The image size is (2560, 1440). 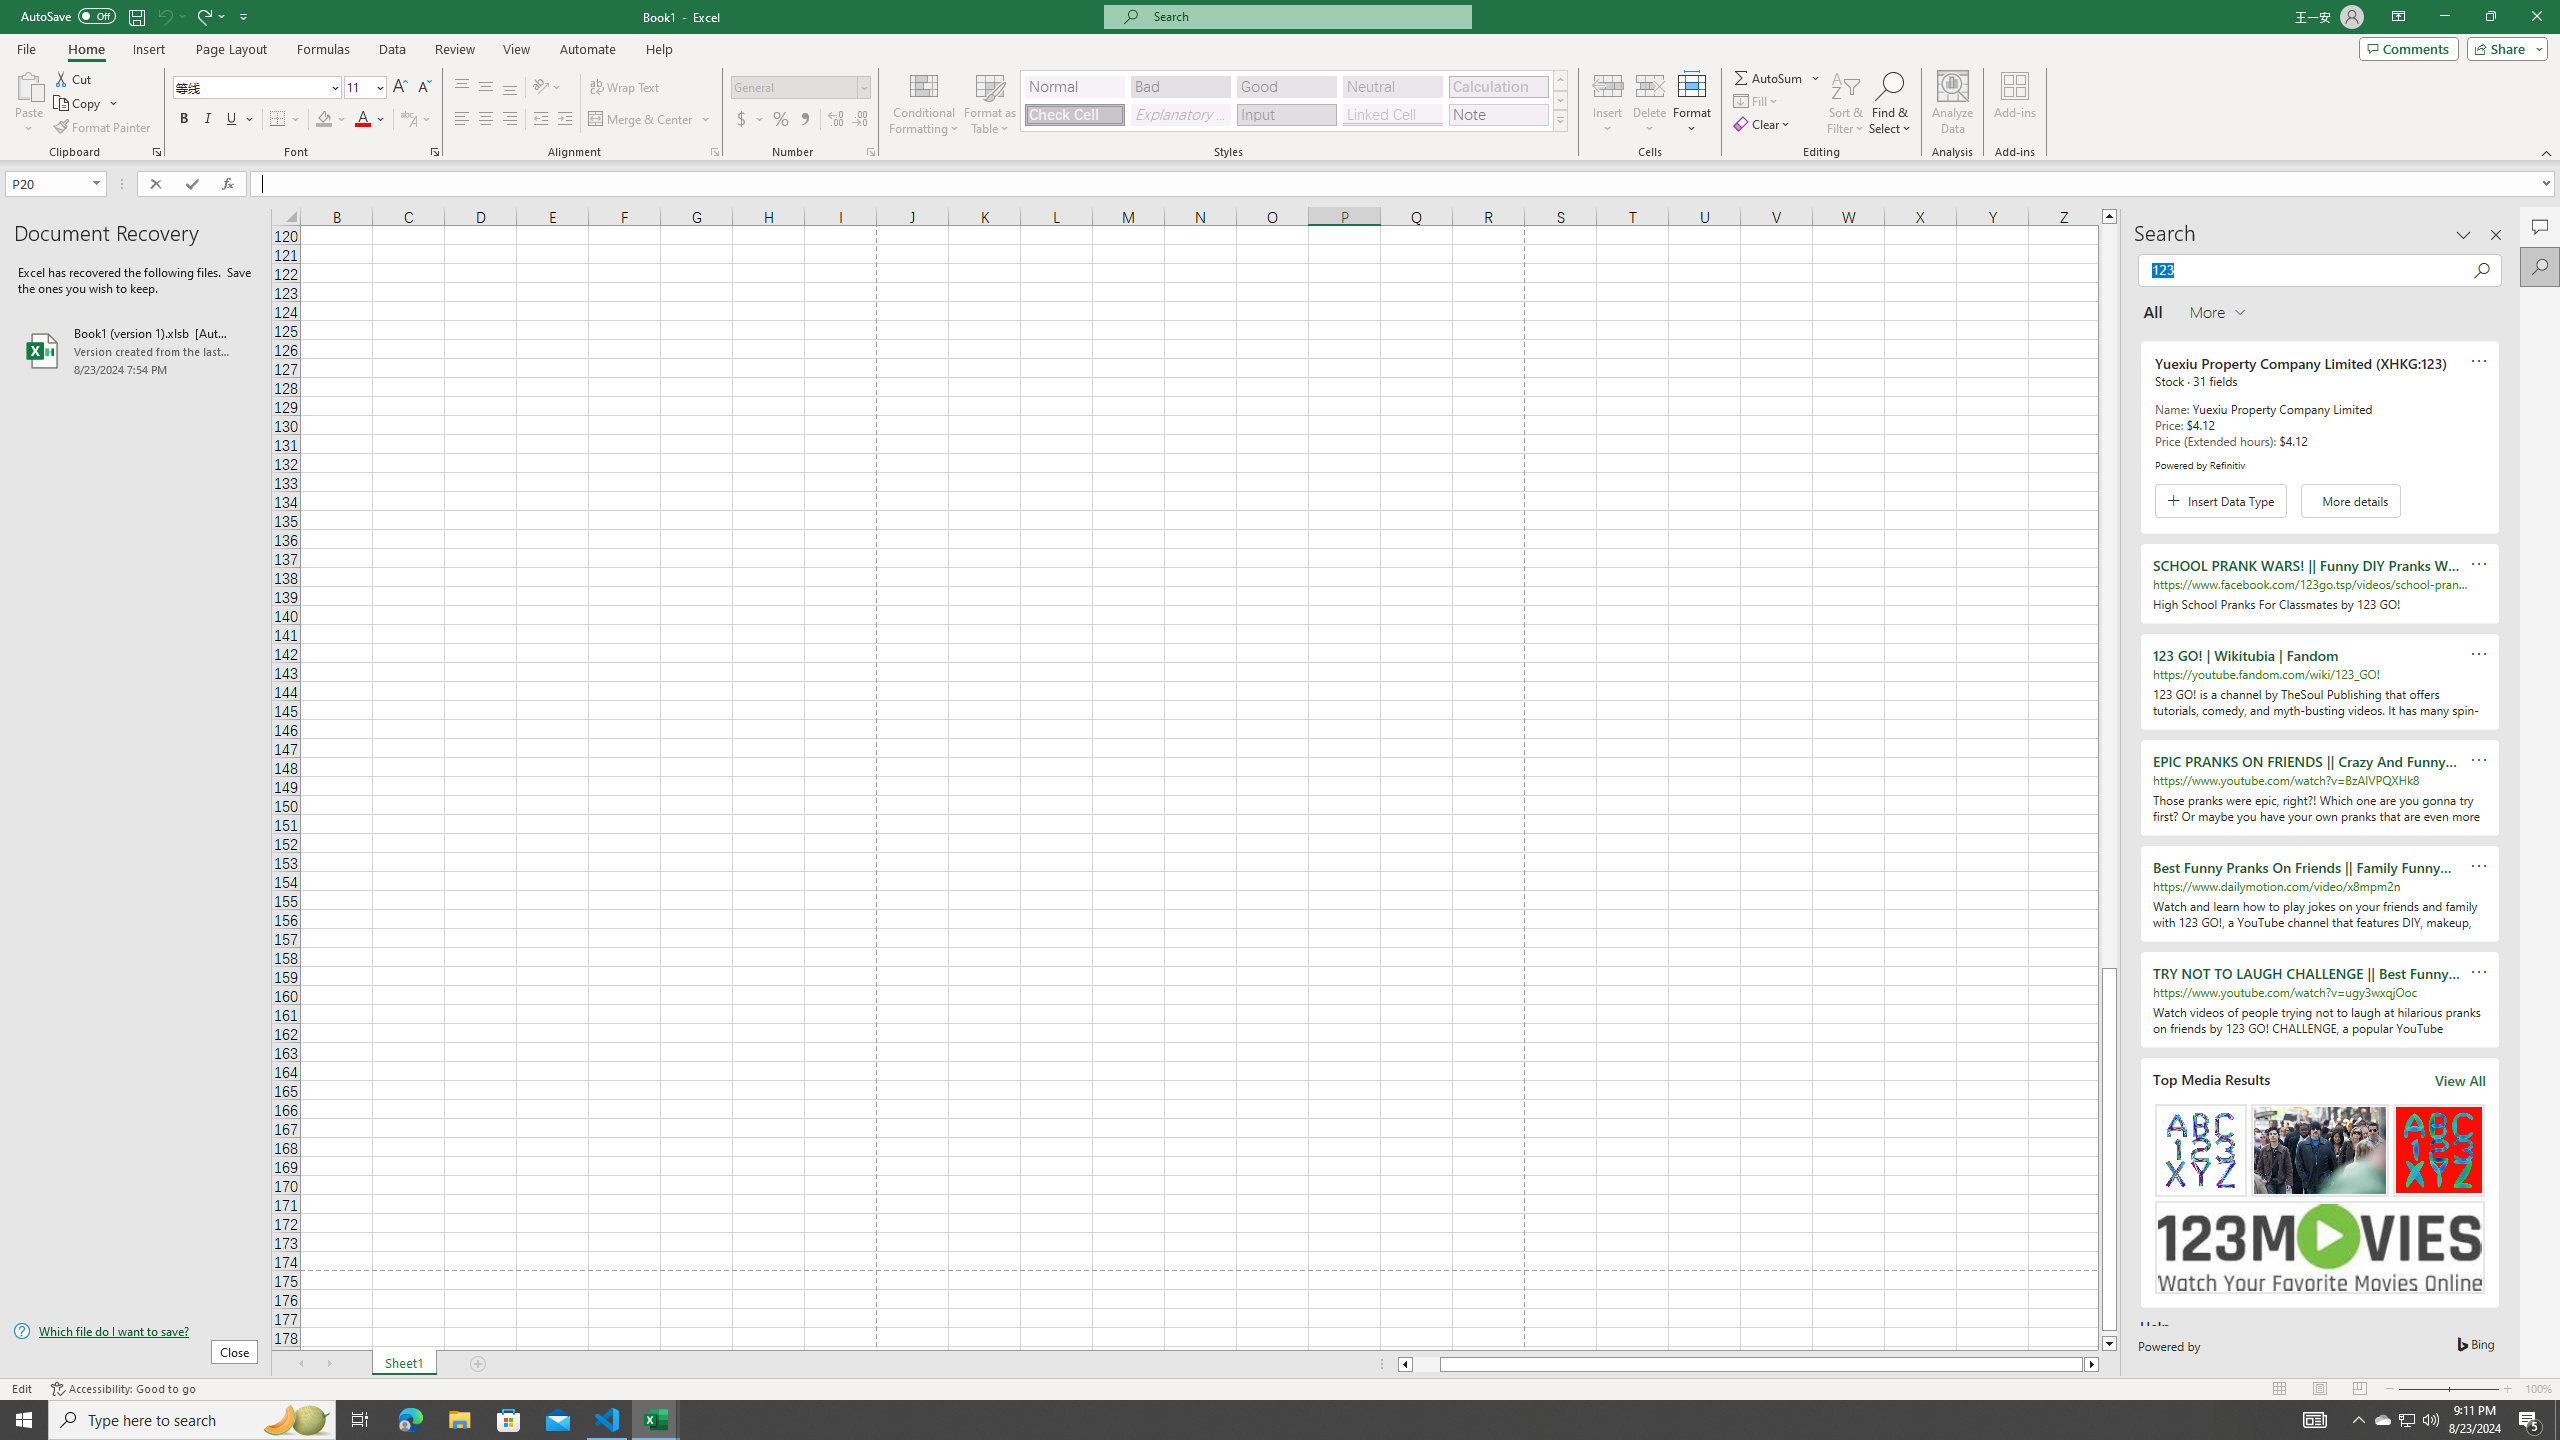 What do you see at coordinates (408, 120) in the screenshot?
I see `Show Phonetic Field` at bounding box center [408, 120].